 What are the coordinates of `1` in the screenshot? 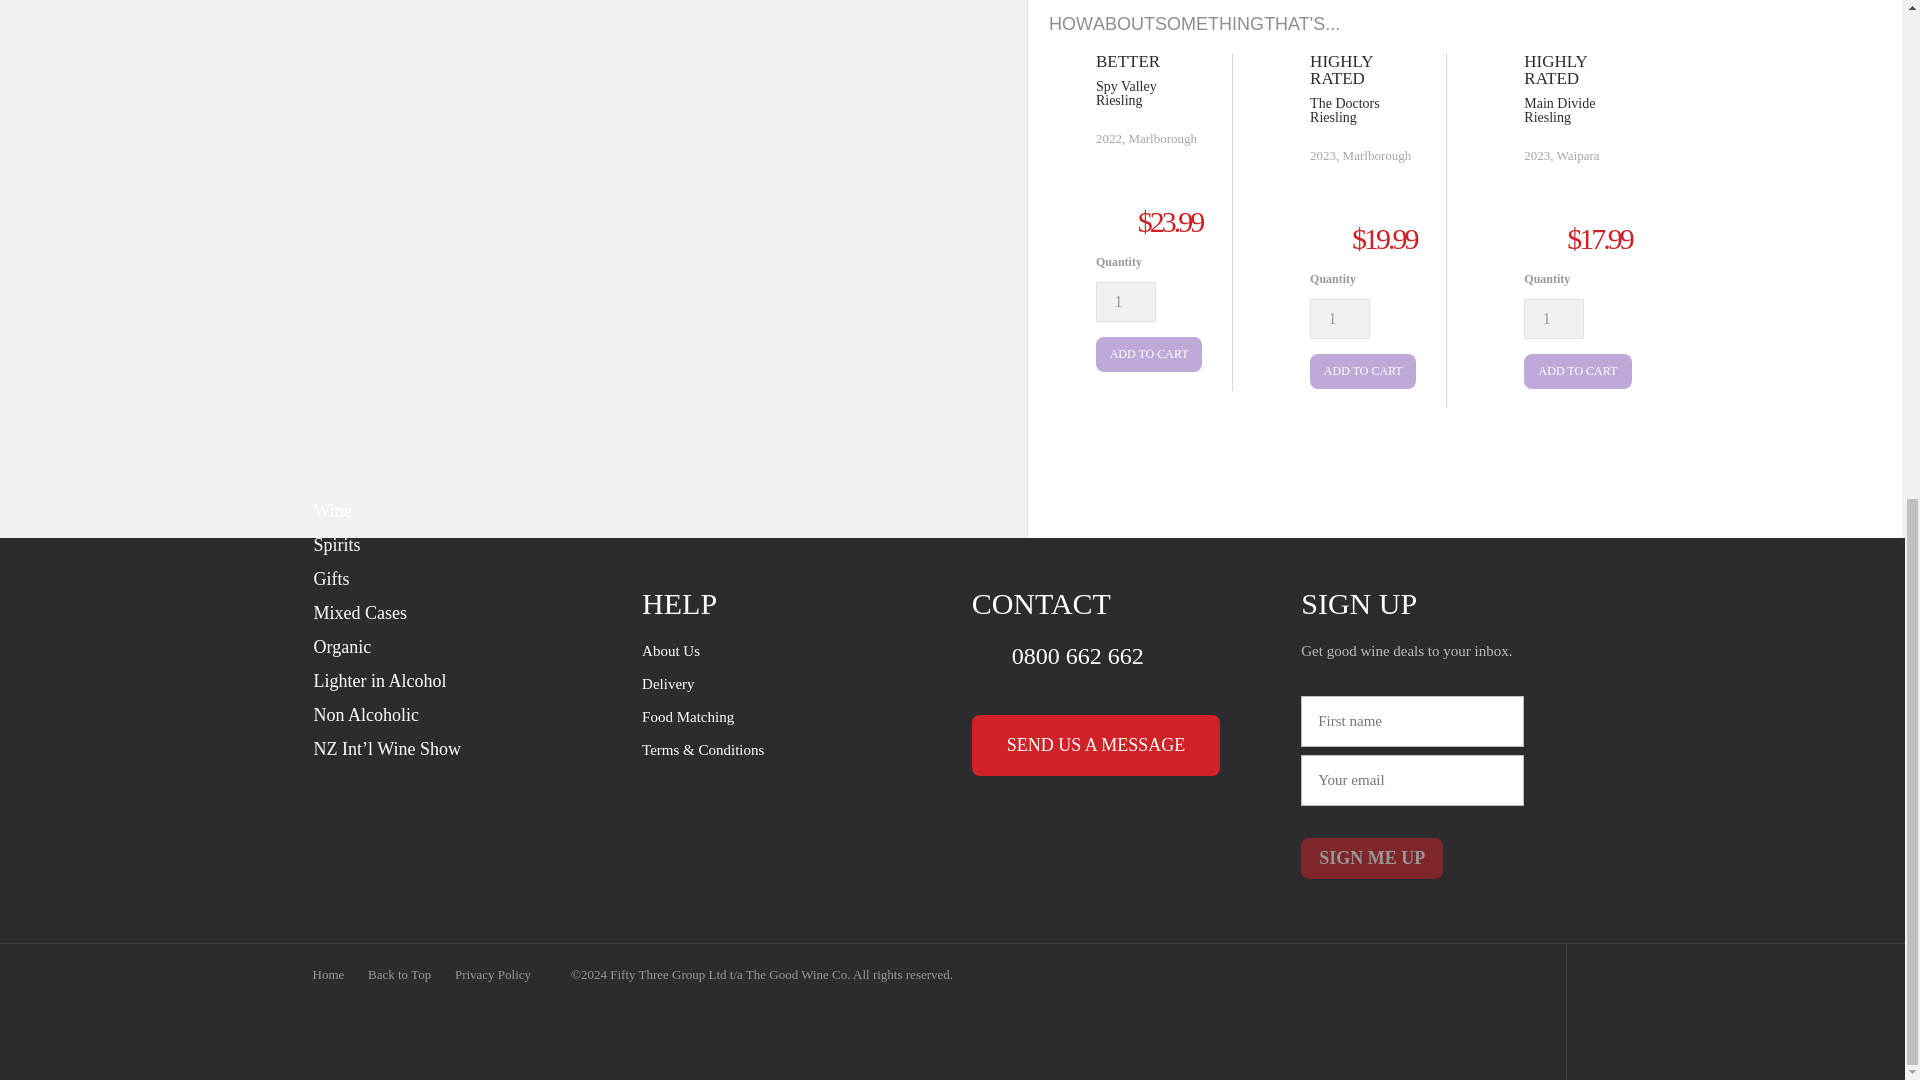 It's located at (1126, 301).